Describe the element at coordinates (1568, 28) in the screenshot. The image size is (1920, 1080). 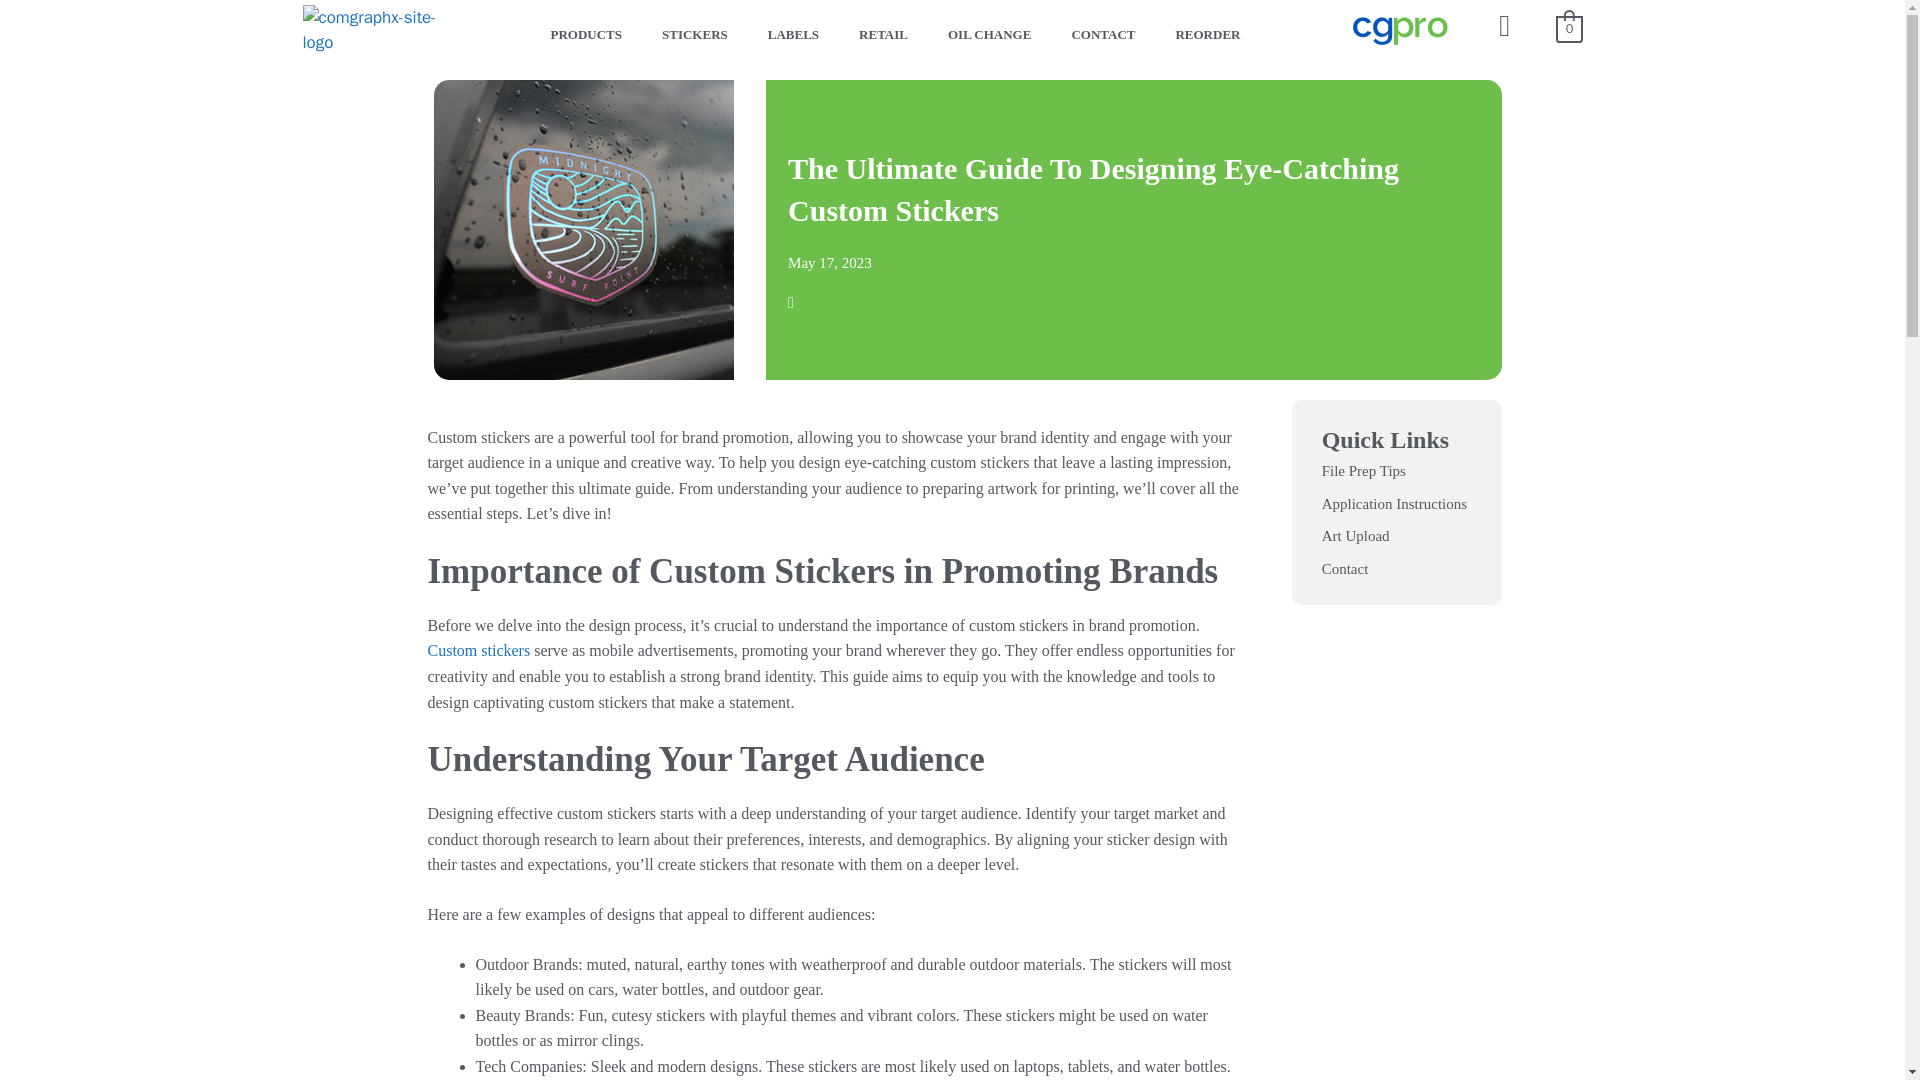
I see `0` at that location.